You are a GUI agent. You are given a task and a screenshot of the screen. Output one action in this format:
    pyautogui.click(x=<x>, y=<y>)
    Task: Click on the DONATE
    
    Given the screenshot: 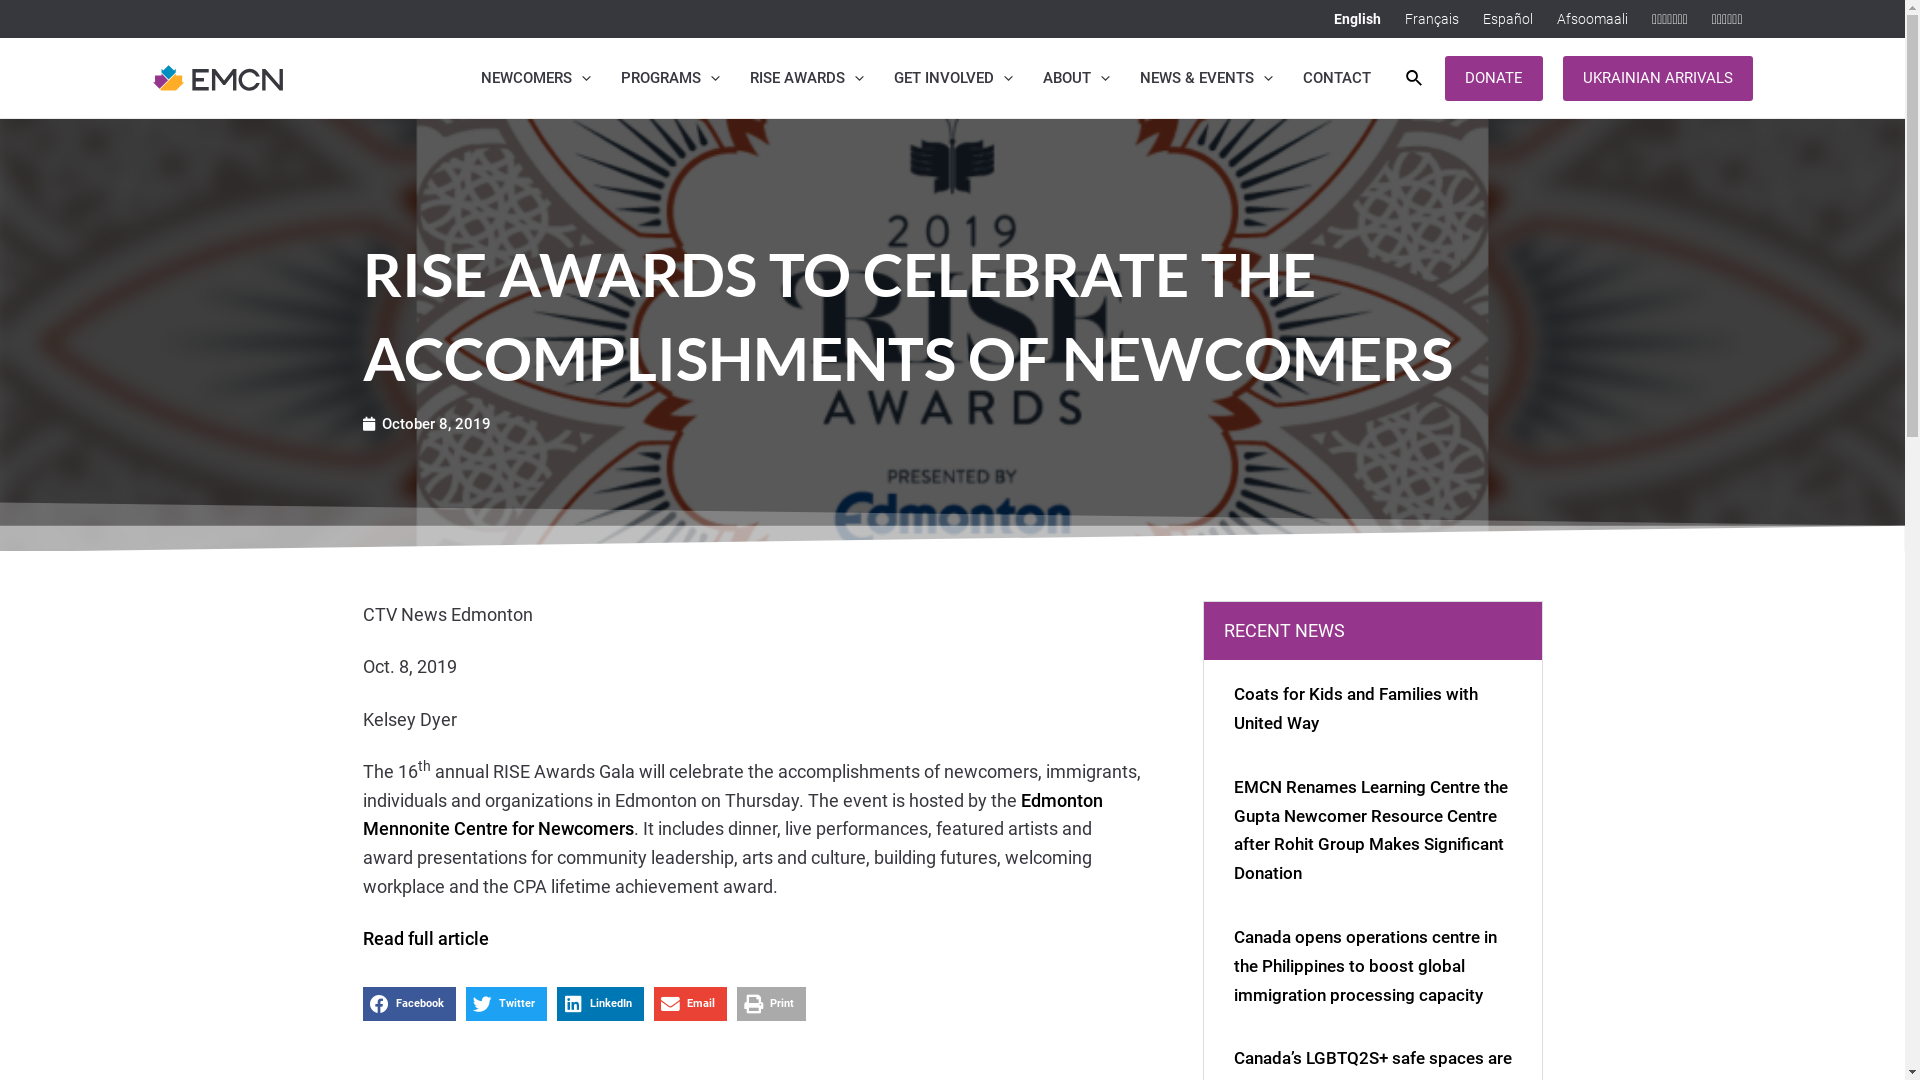 What is the action you would take?
    pyautogui.click(x=1493, y=78)
    